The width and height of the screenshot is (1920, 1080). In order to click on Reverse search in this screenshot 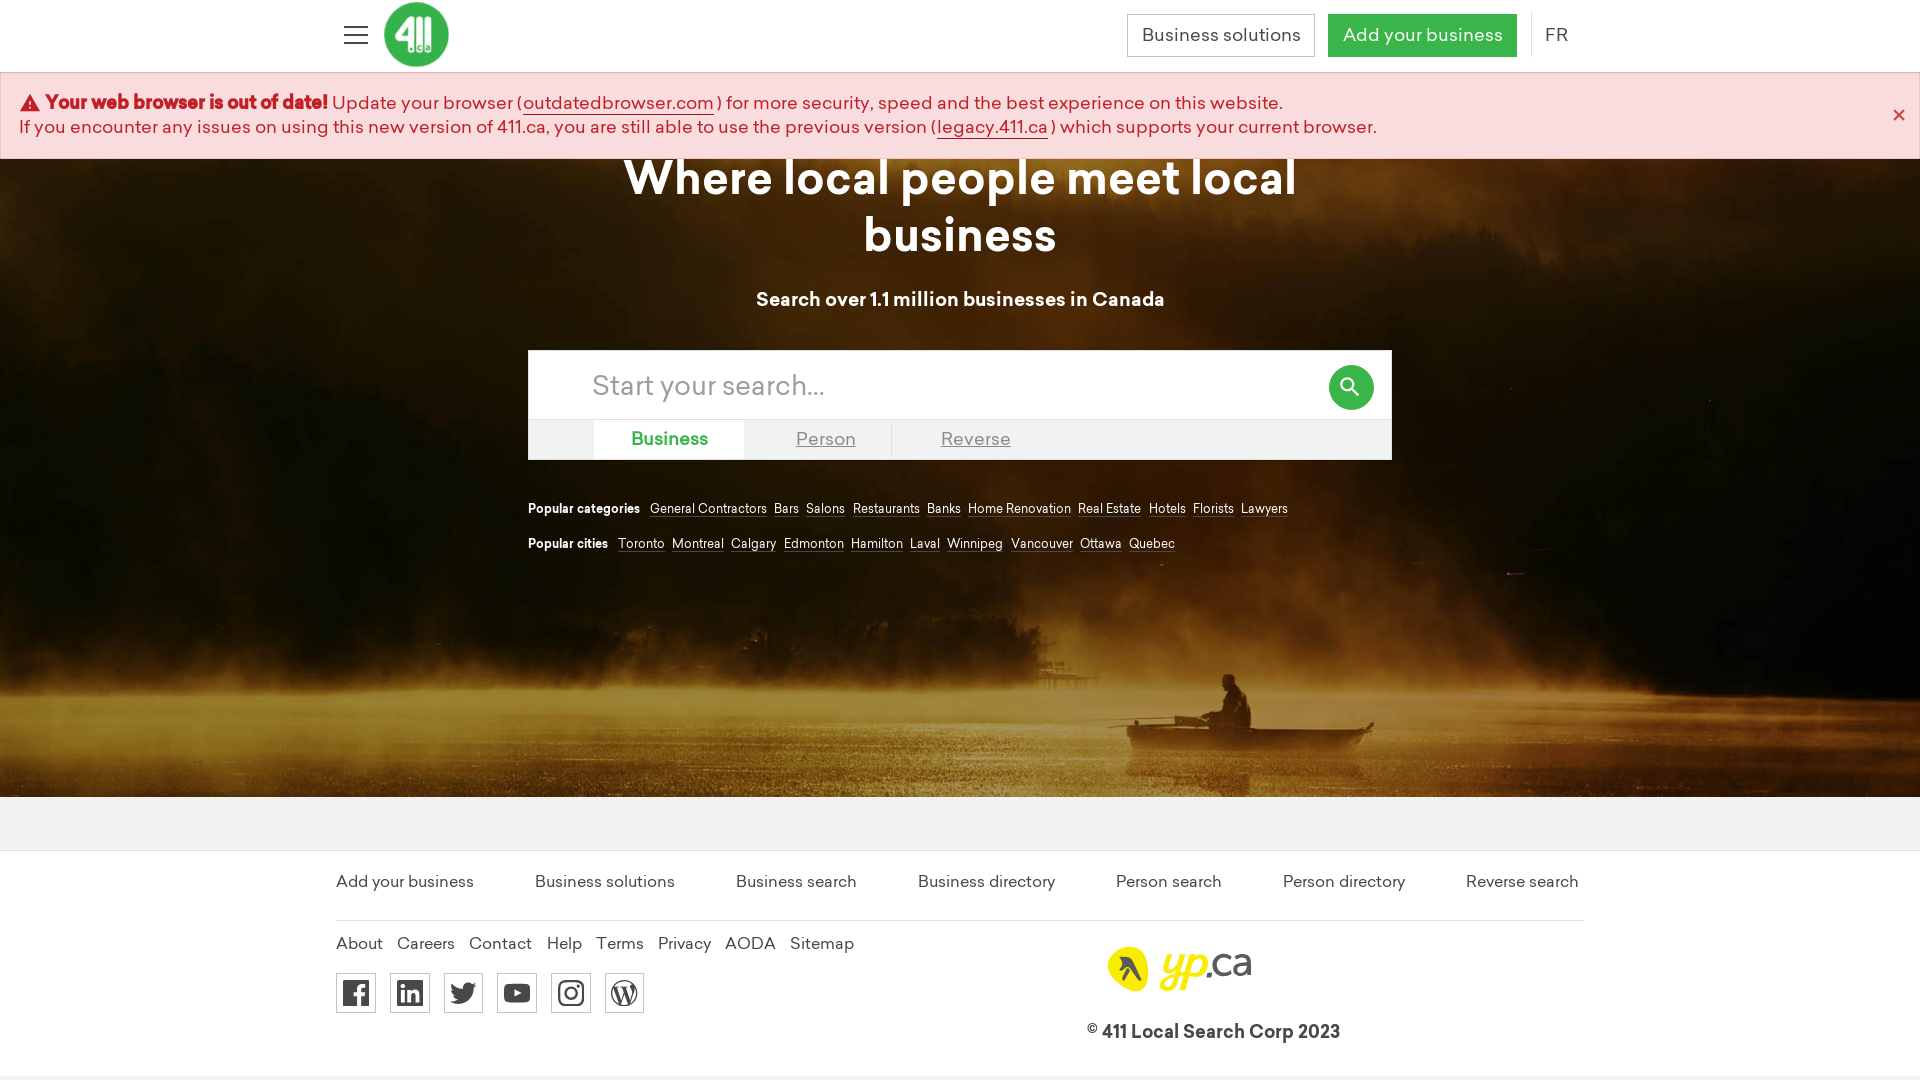, I will do `click(1522, 881)`.